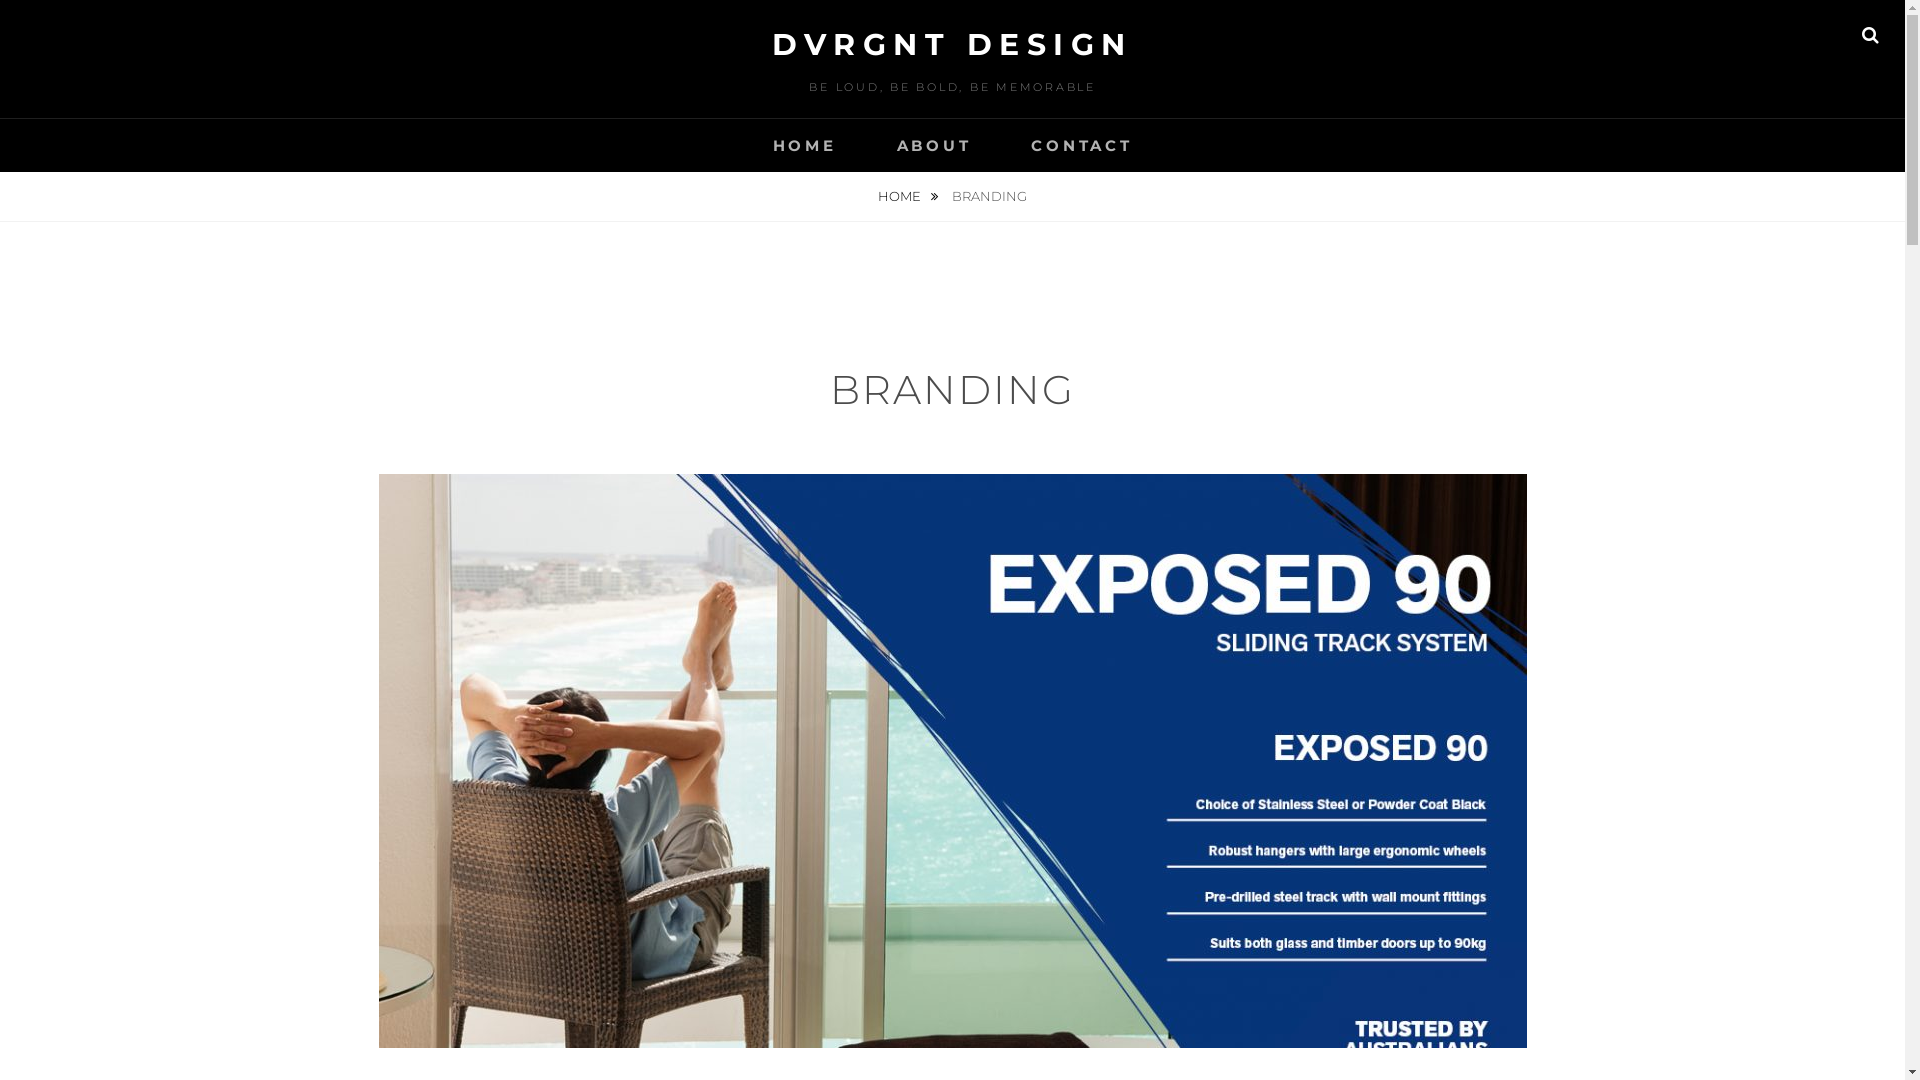 The image size is (1920, 1080). What do you see at coordinates (804, 146) in the screenshot?
I see `HOME` at bounding box center [804, 146].